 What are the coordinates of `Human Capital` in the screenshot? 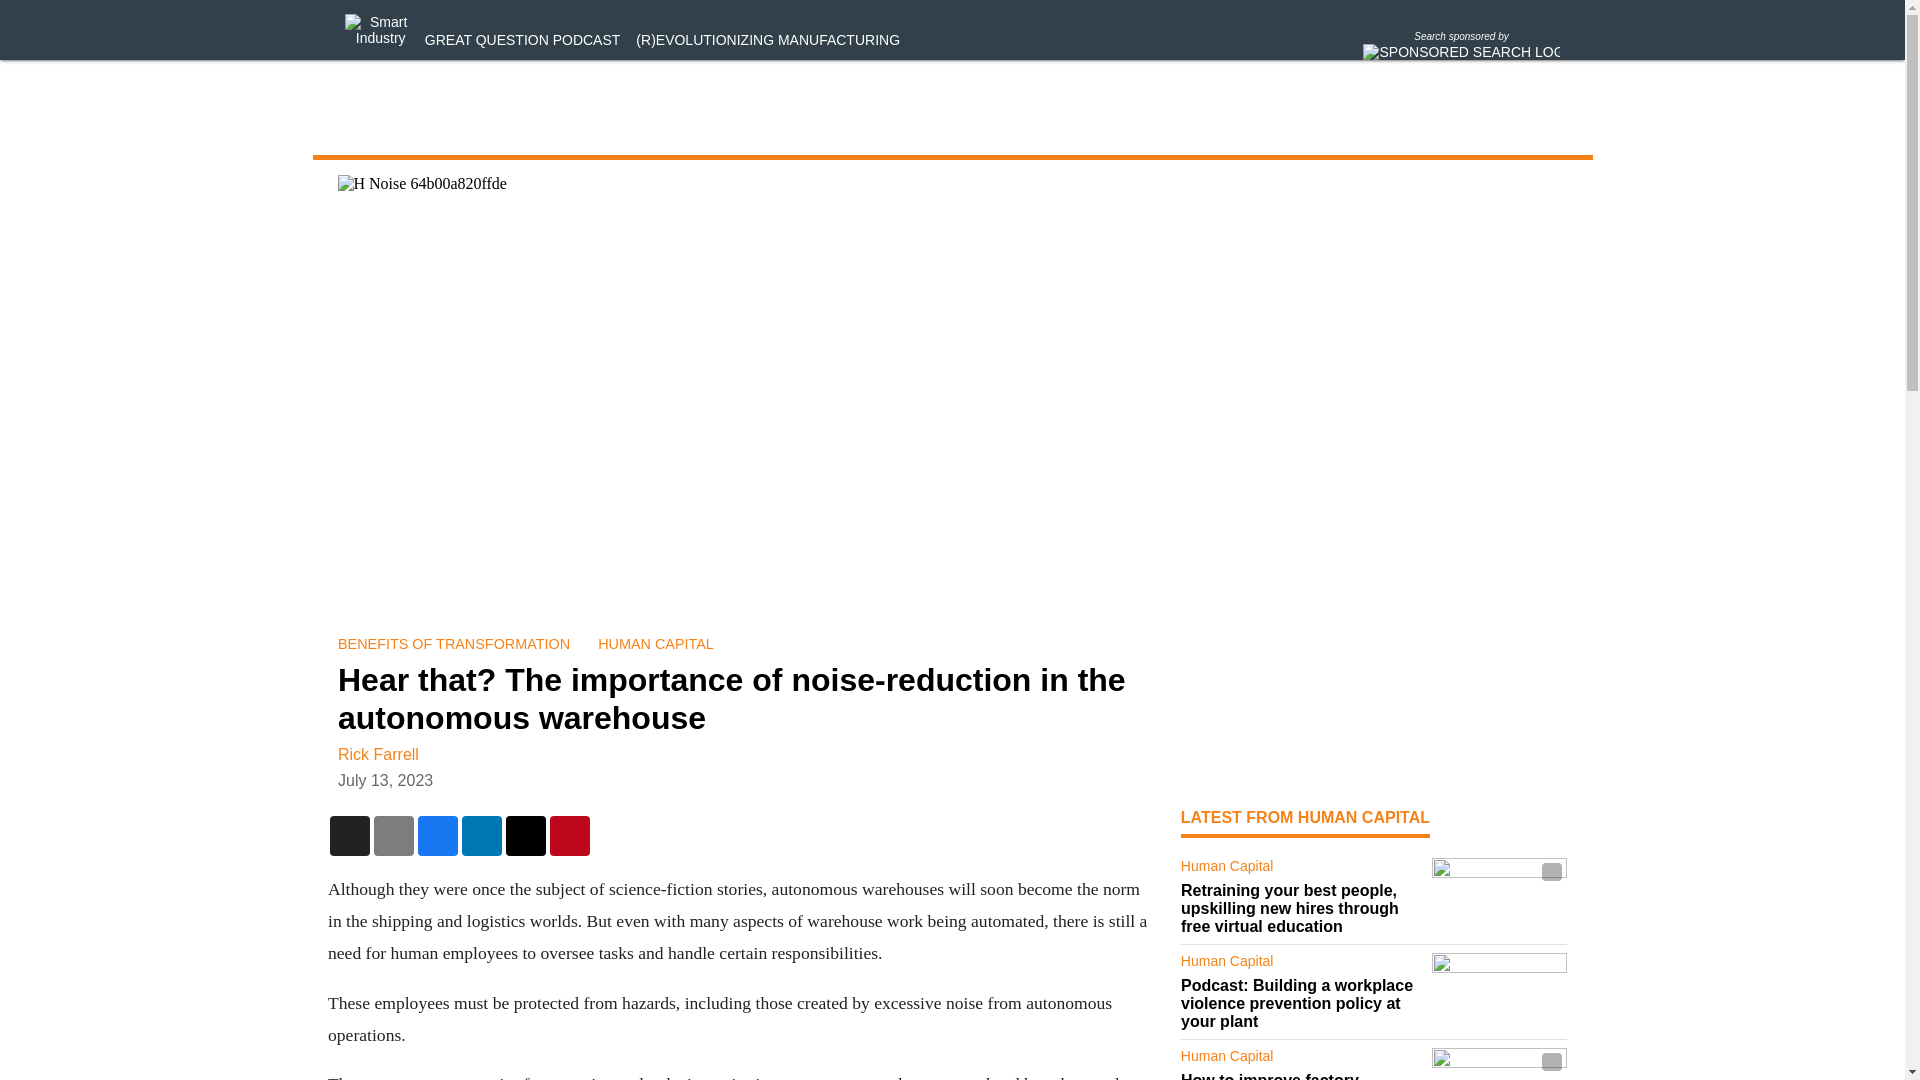 It's located at (1301, 1060).